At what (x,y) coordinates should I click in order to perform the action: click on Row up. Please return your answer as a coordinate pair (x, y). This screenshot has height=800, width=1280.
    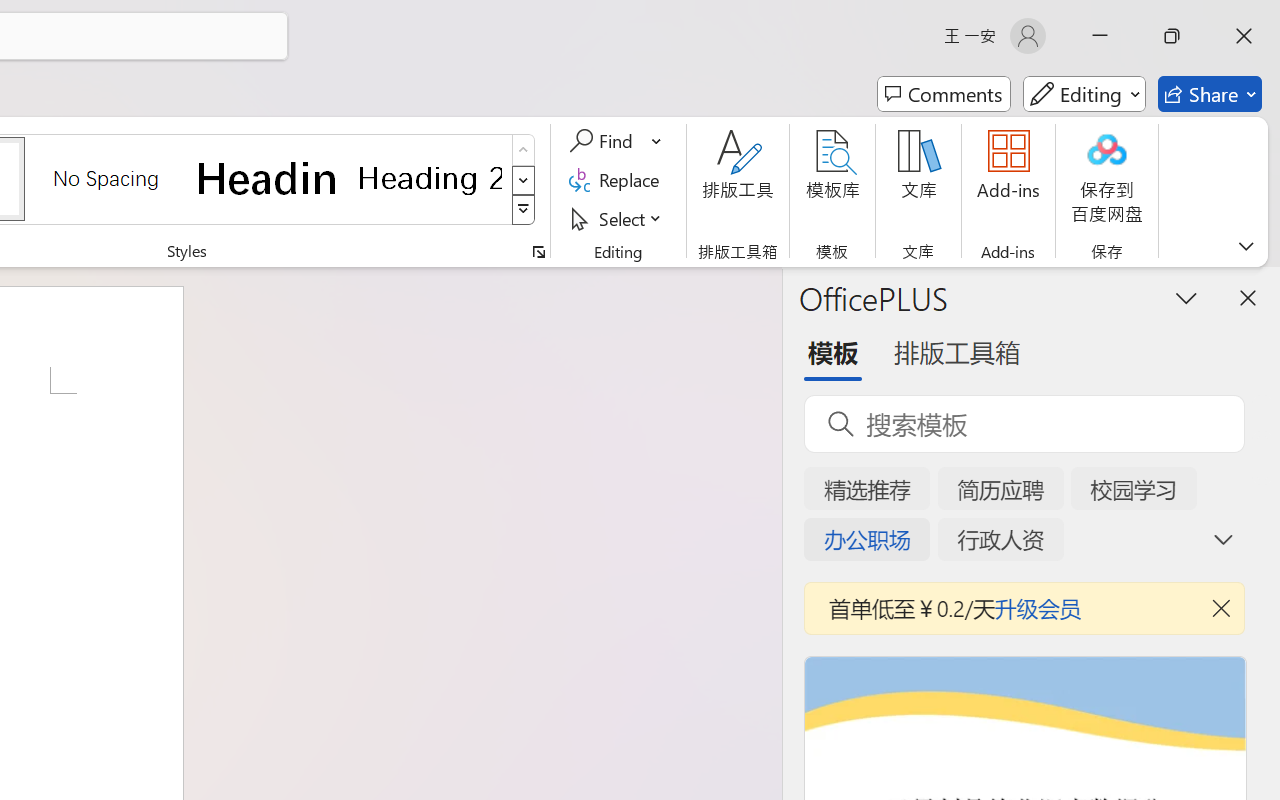
    Looking at the image, I should click on (524, 150).